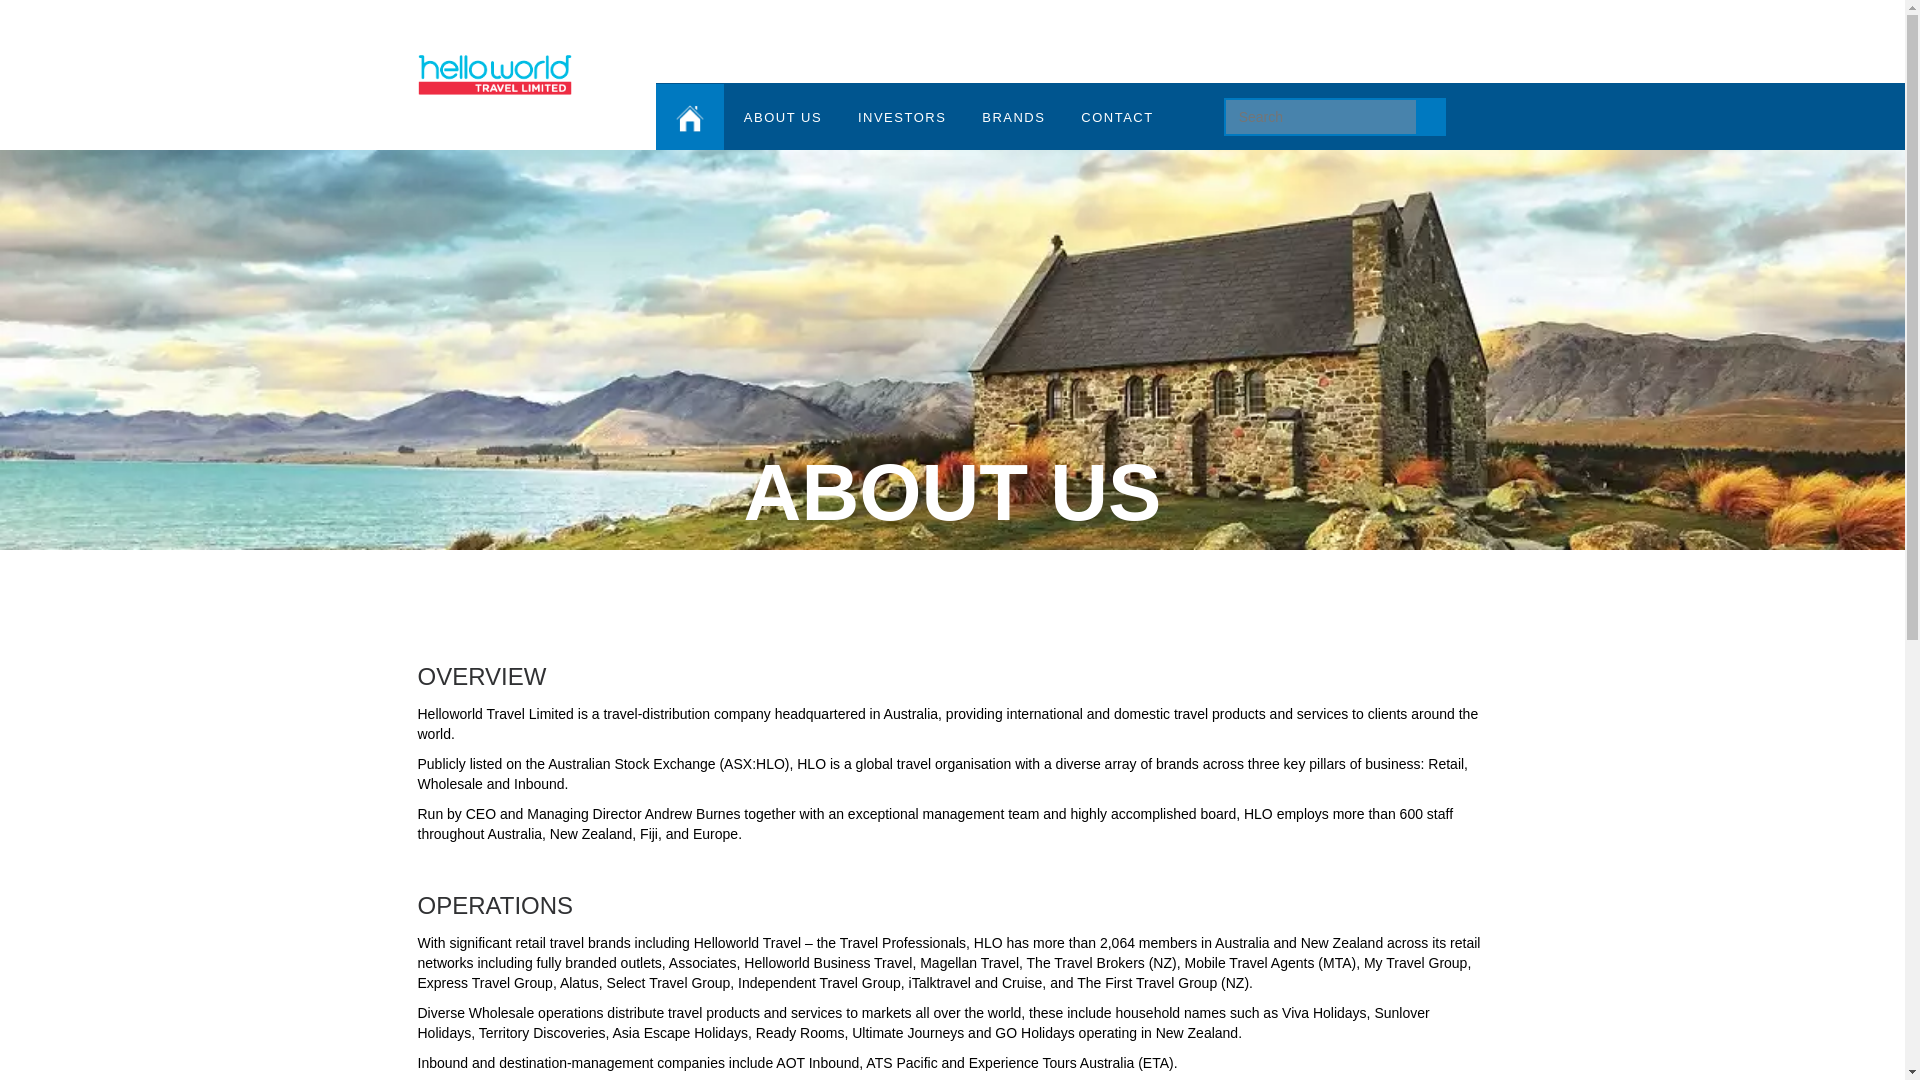 This screenshot has width=1920, height=1080. Describe the element at coordinates (782, 118) in the screenshot. I see `ABOUT US` at that location.